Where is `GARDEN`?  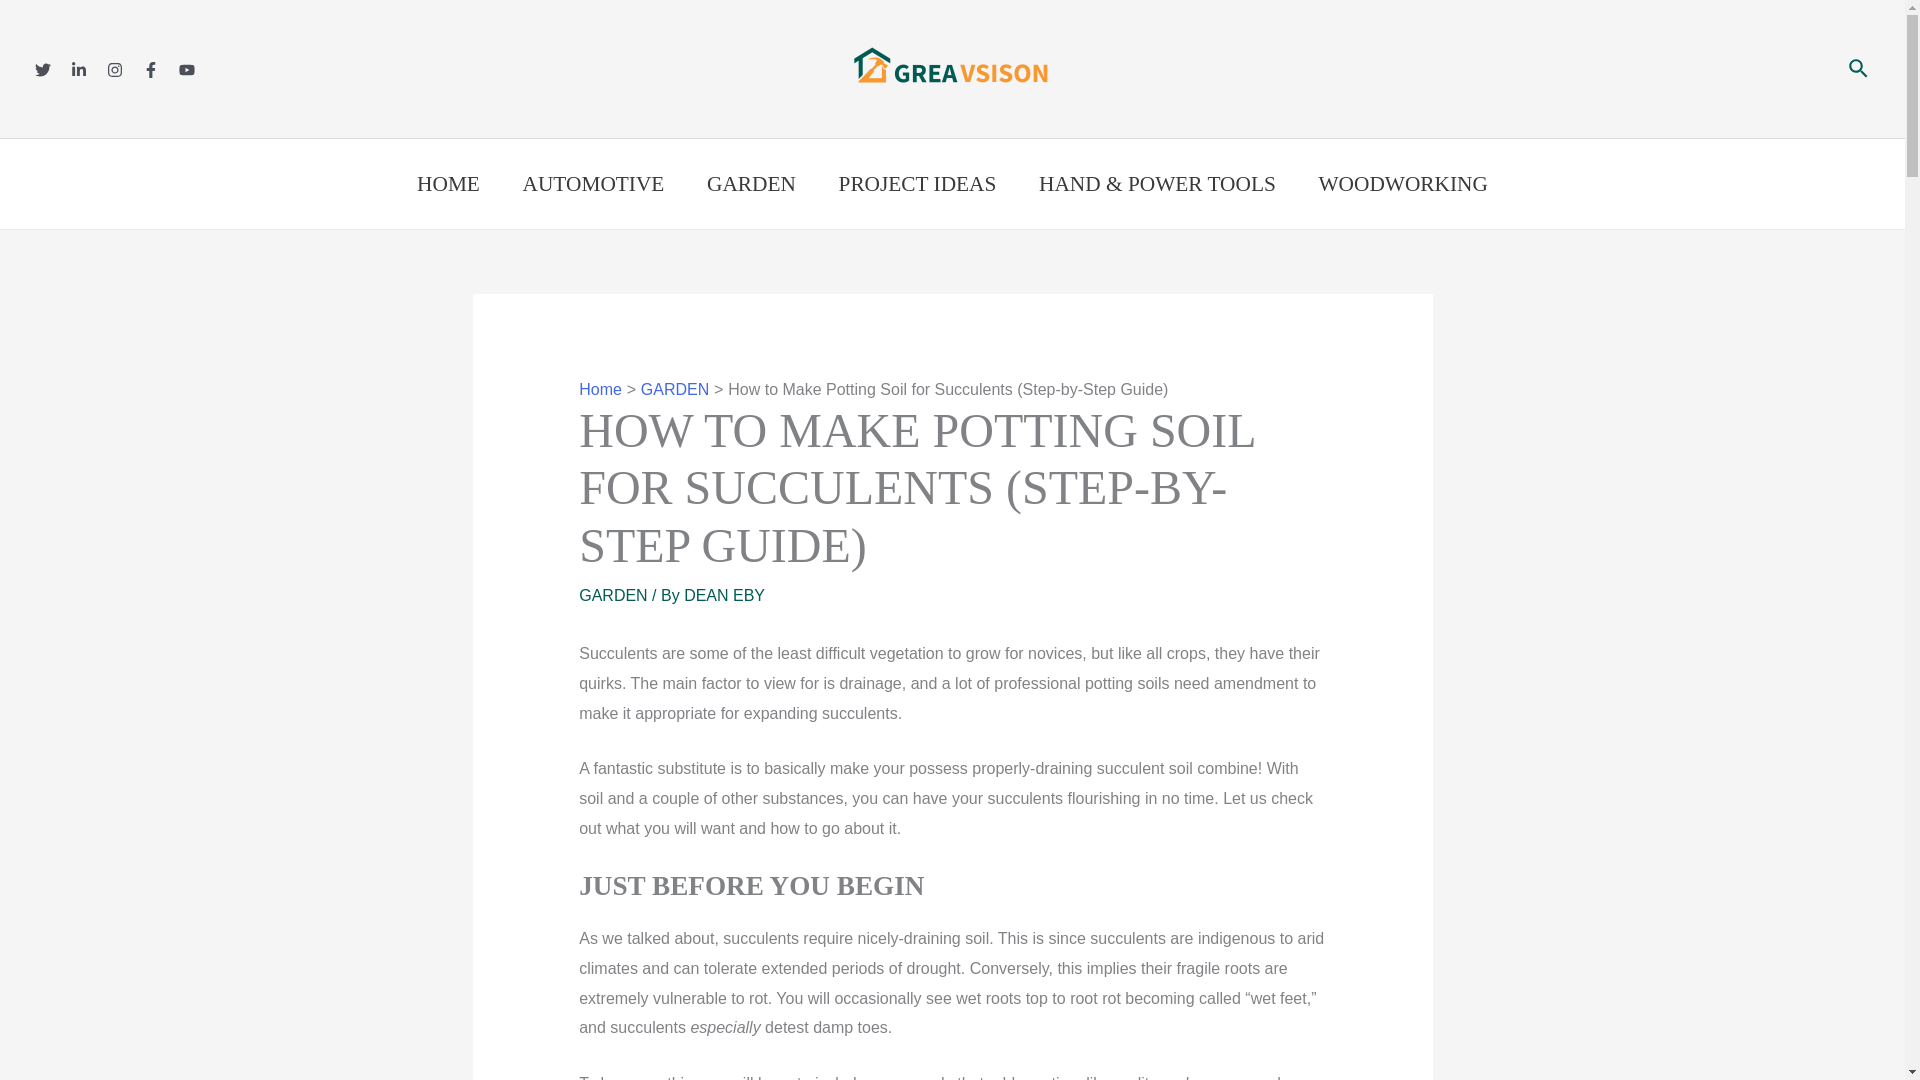
GARDEN is located at coordinates (613, 595).